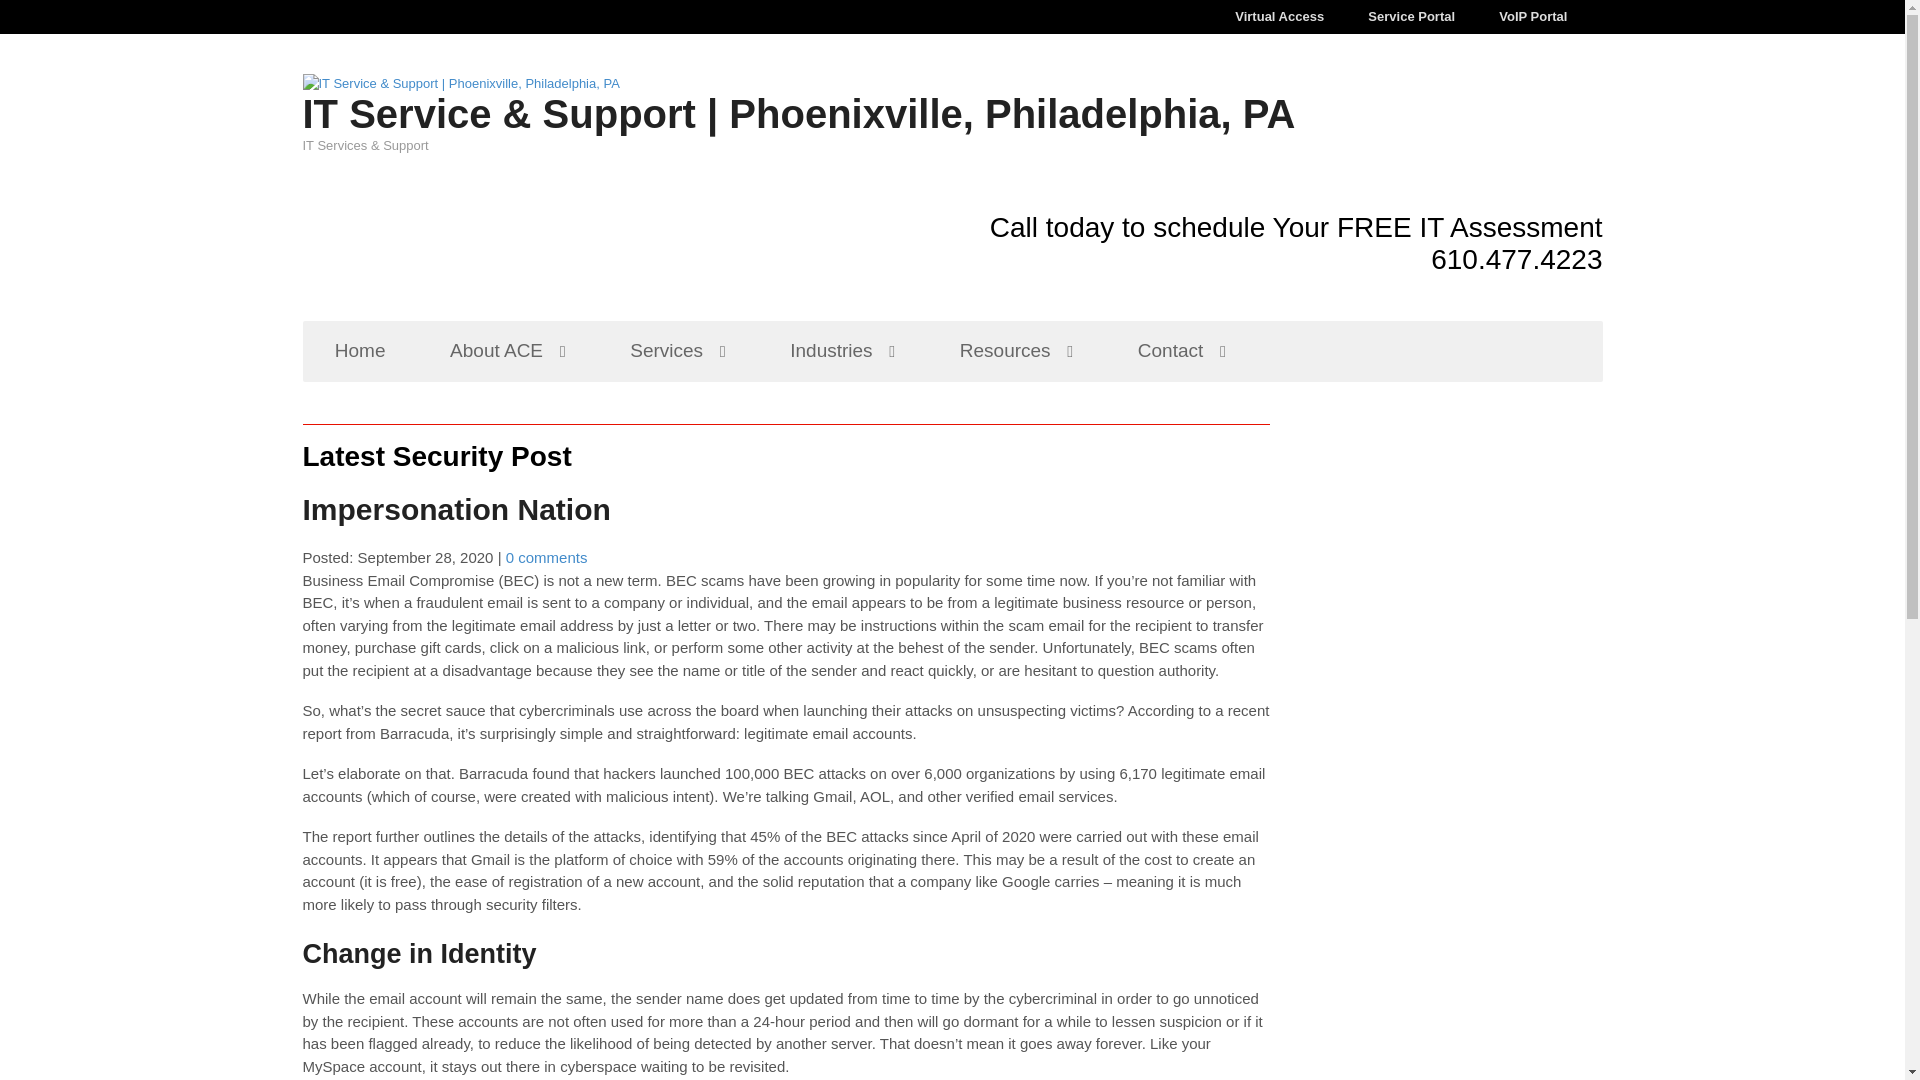 This screenshot has height=1080, width=1920. Describe the element at coordinates (938, 211) in the screenshot. I see `Resources` at that location.